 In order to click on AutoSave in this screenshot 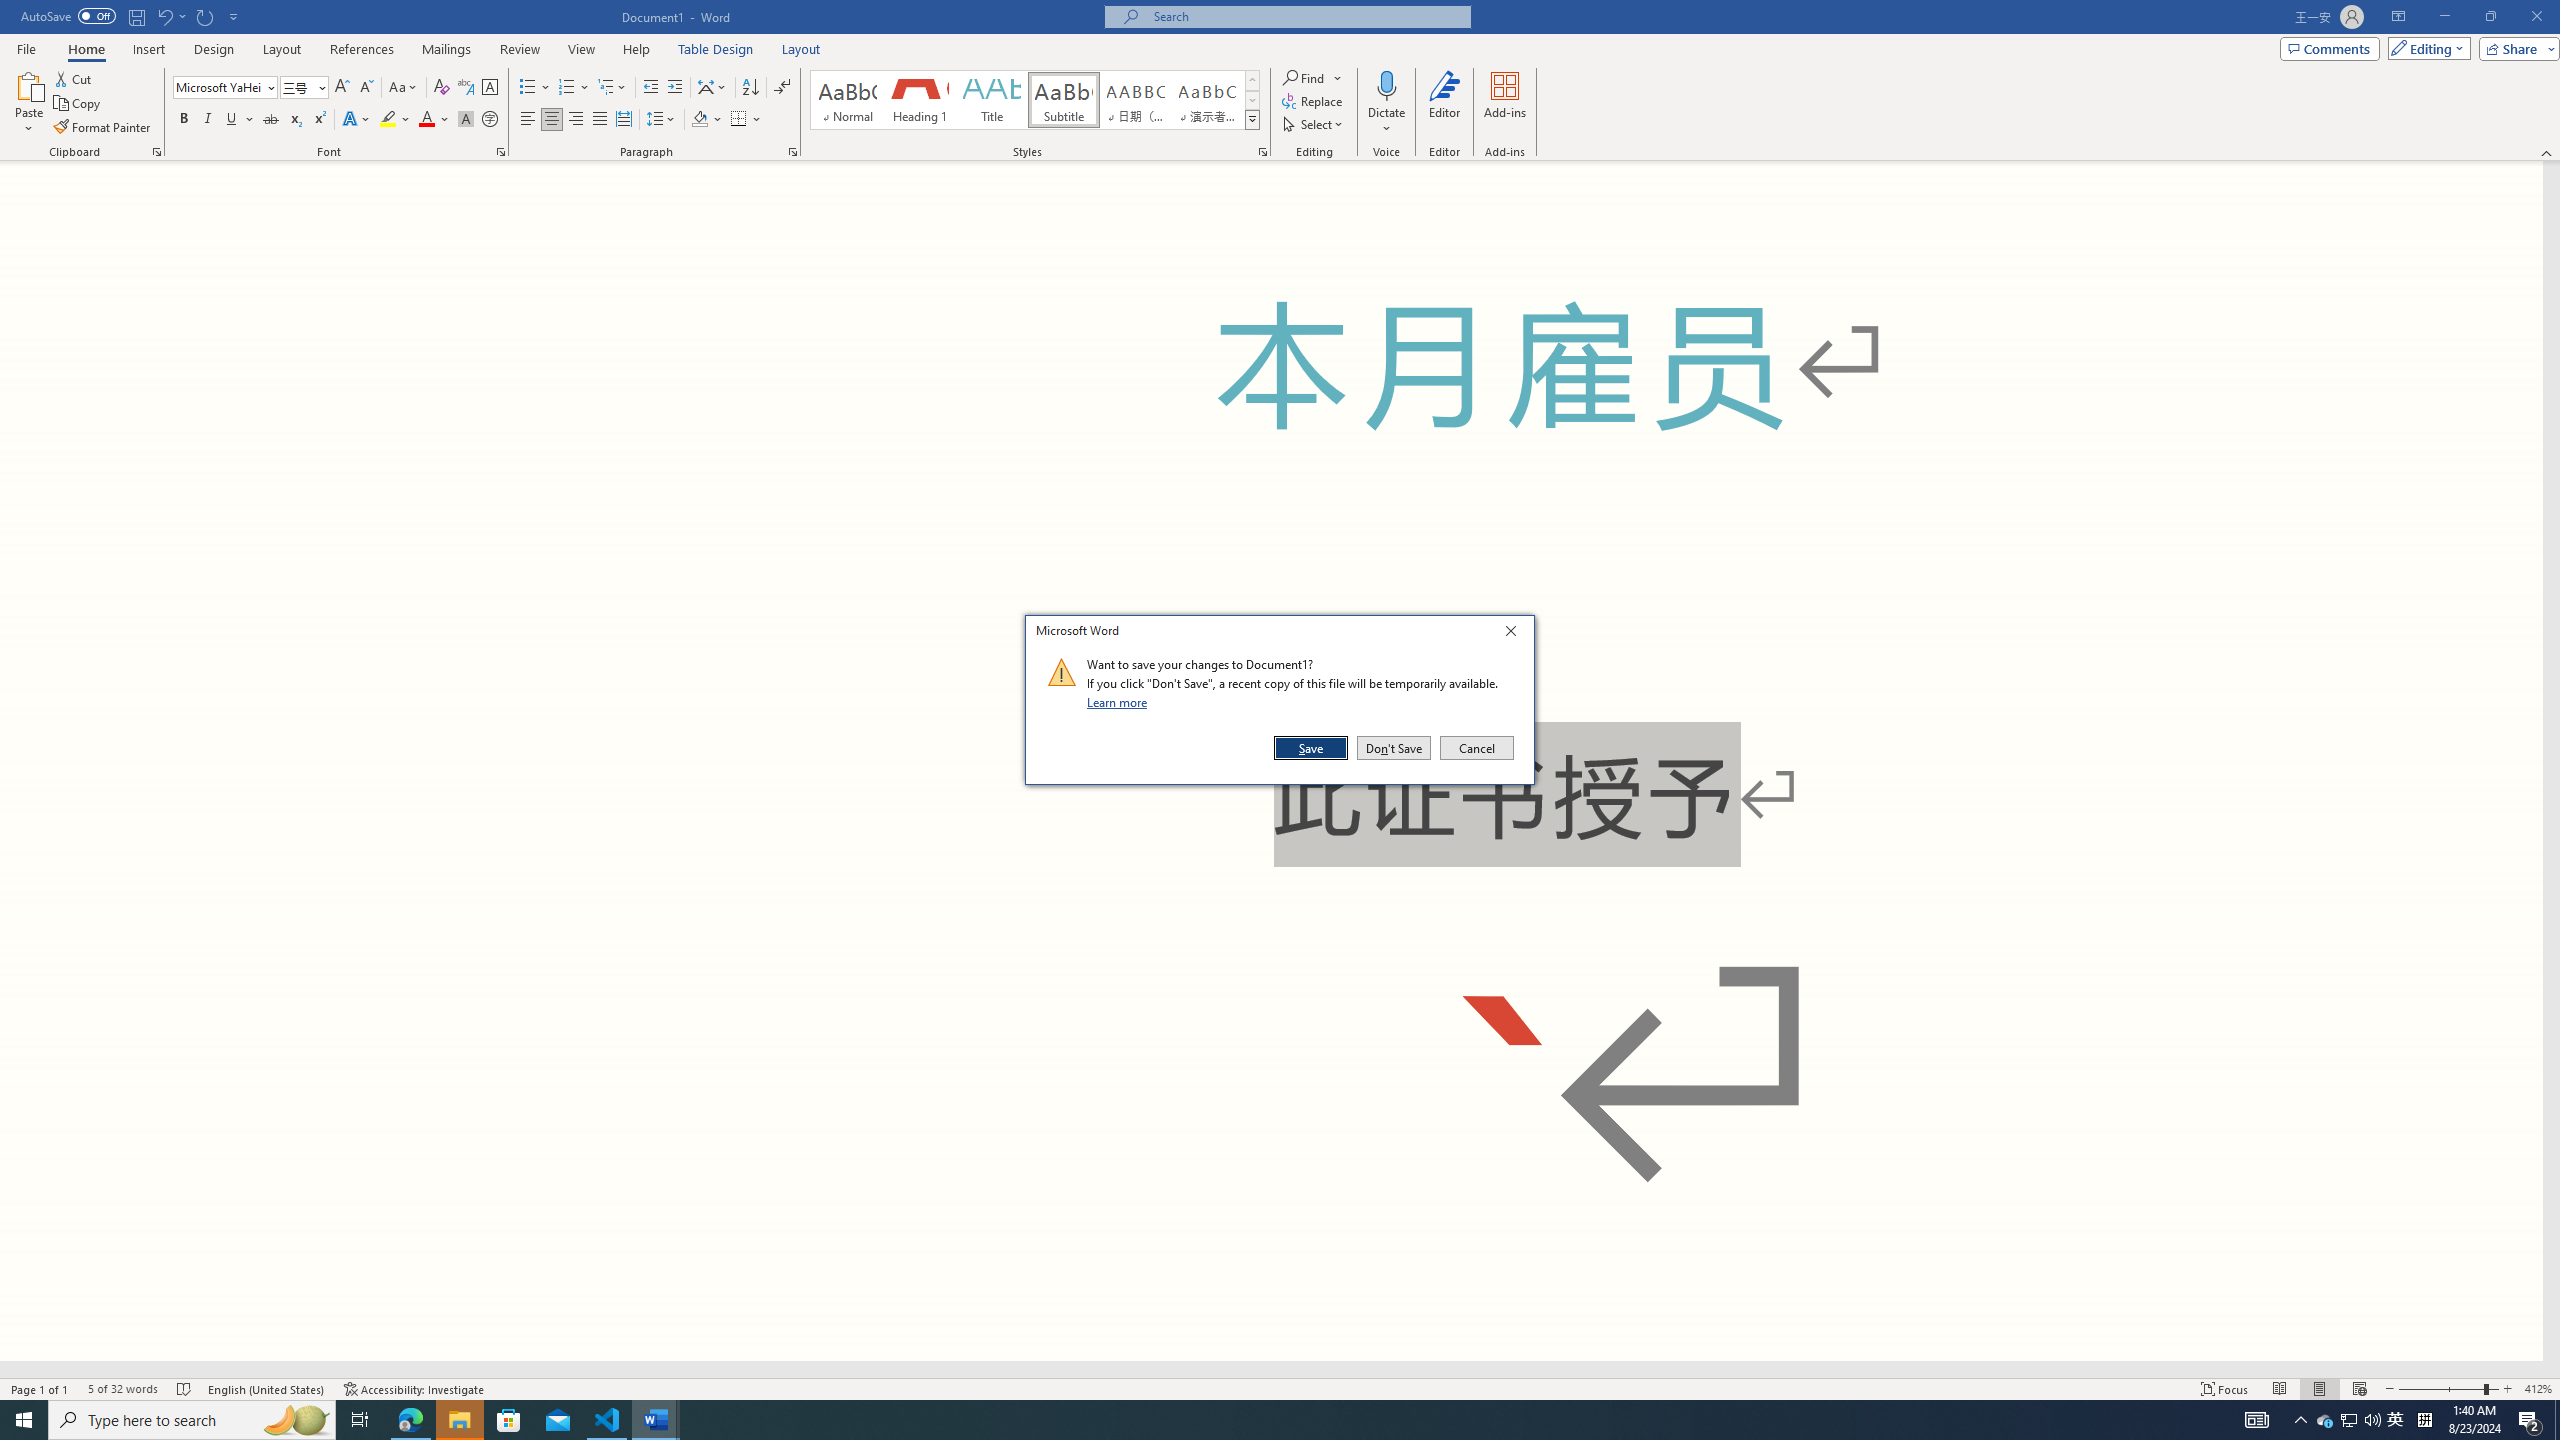, I will do `click(68, 16)`.